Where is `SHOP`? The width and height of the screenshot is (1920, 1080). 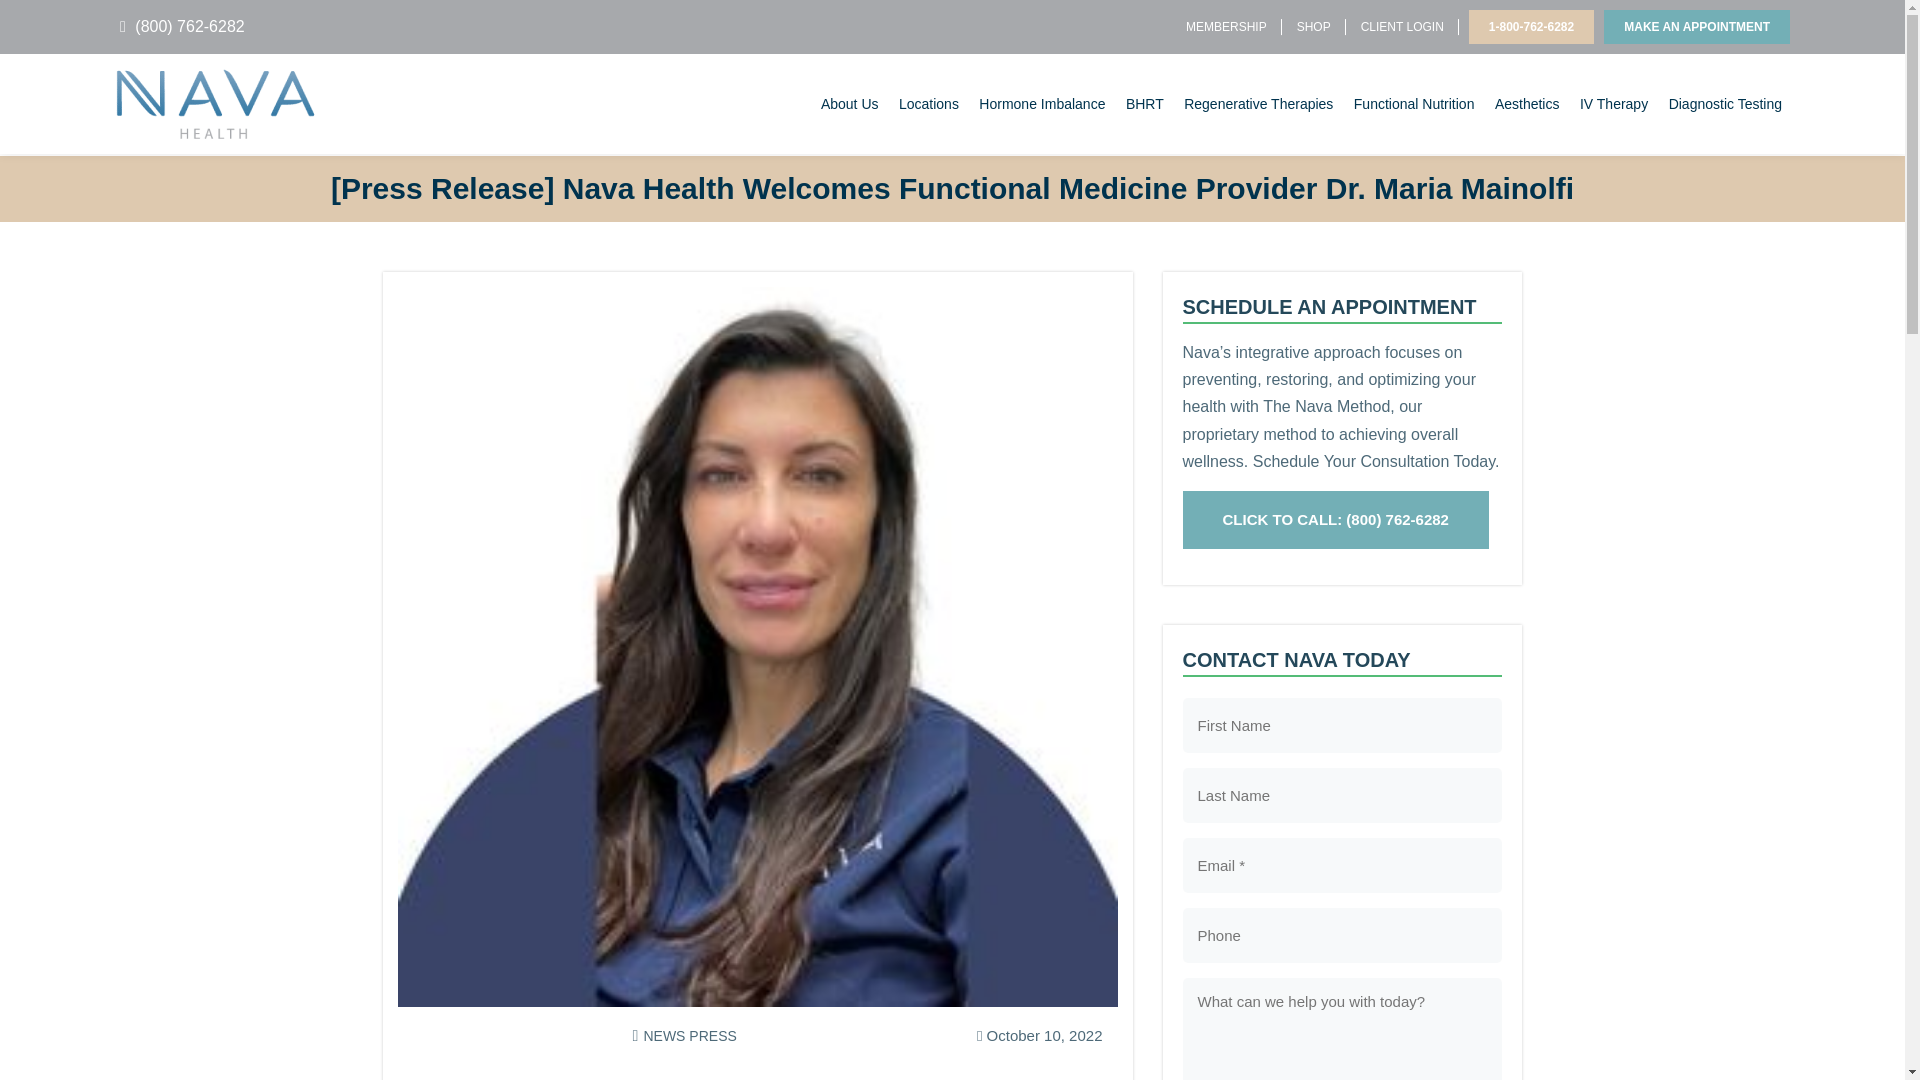 SHOP is located at coordinates (1314, 28).